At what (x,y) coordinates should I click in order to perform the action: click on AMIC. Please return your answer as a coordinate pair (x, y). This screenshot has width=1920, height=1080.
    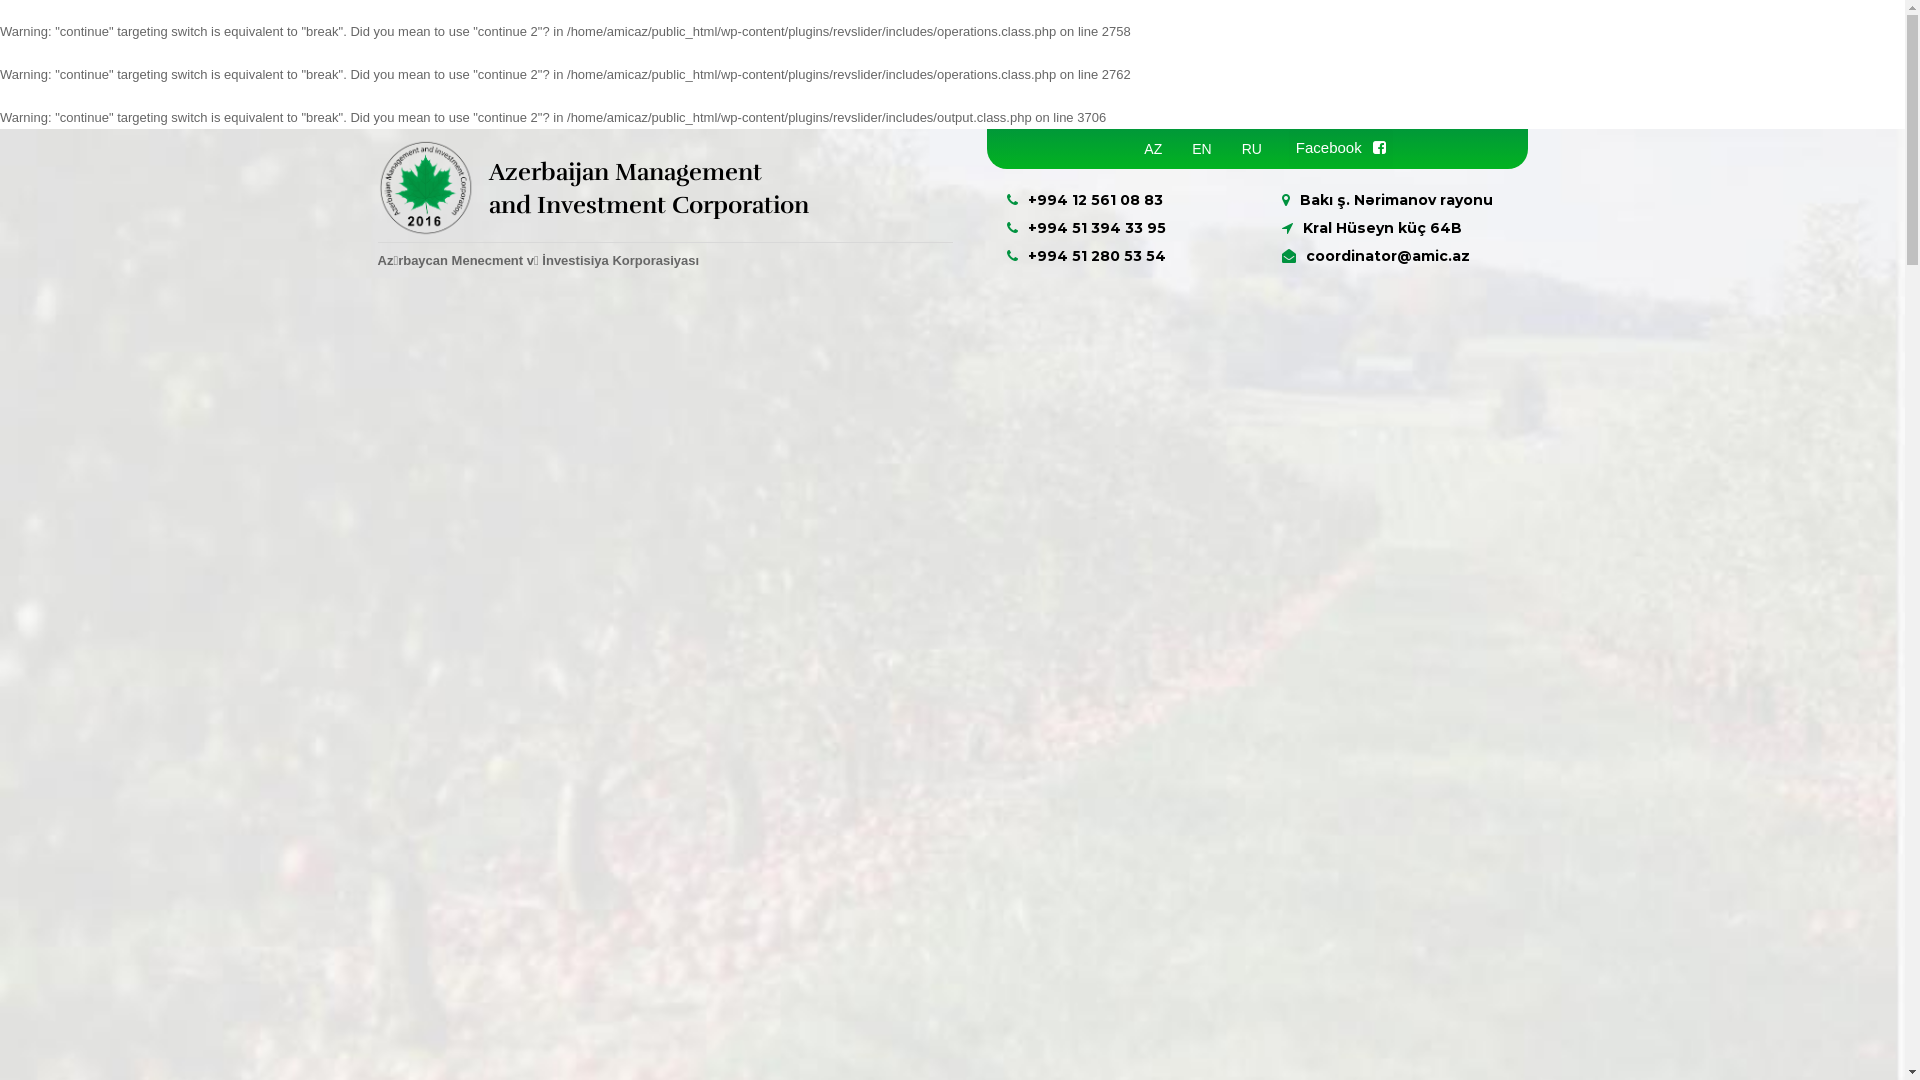
    Looking at the image, I should click on (427, 186).